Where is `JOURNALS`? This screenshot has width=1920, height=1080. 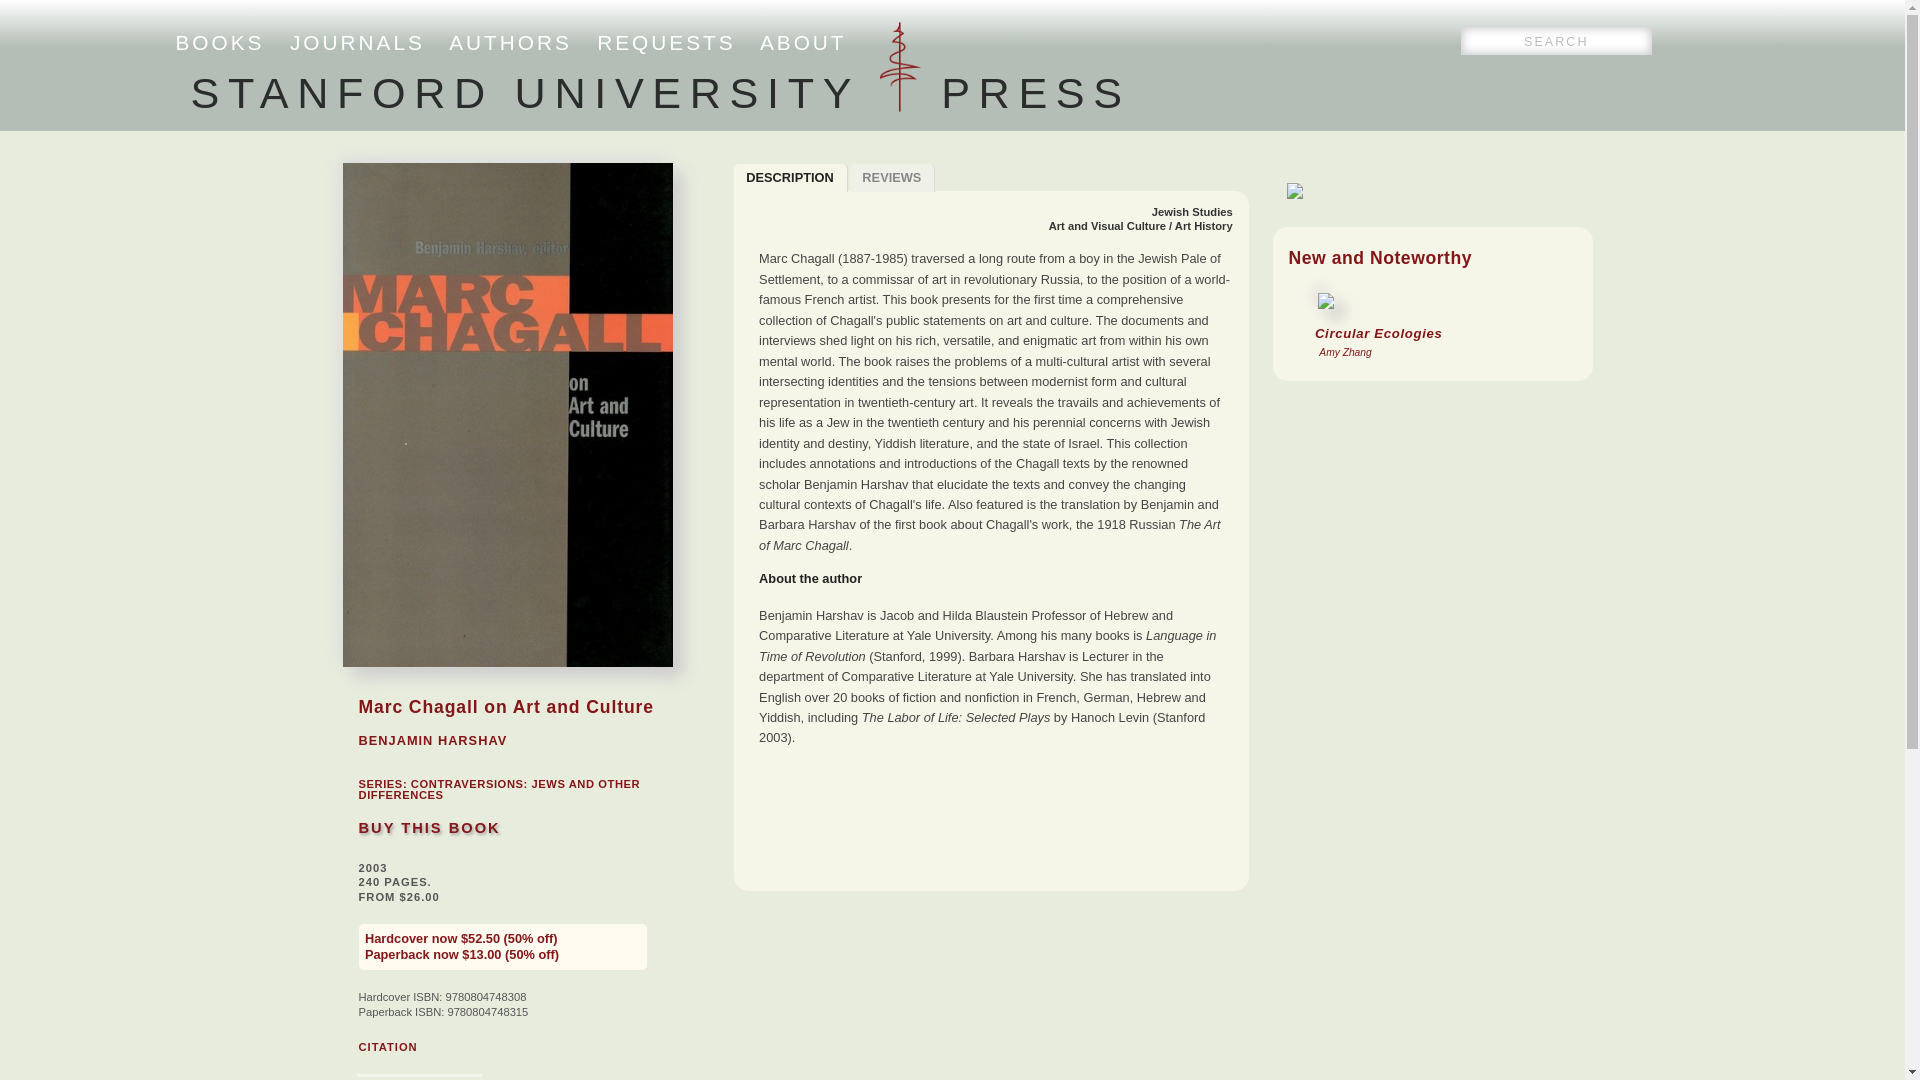 JOURNALS is located at coordinates (356, 42).